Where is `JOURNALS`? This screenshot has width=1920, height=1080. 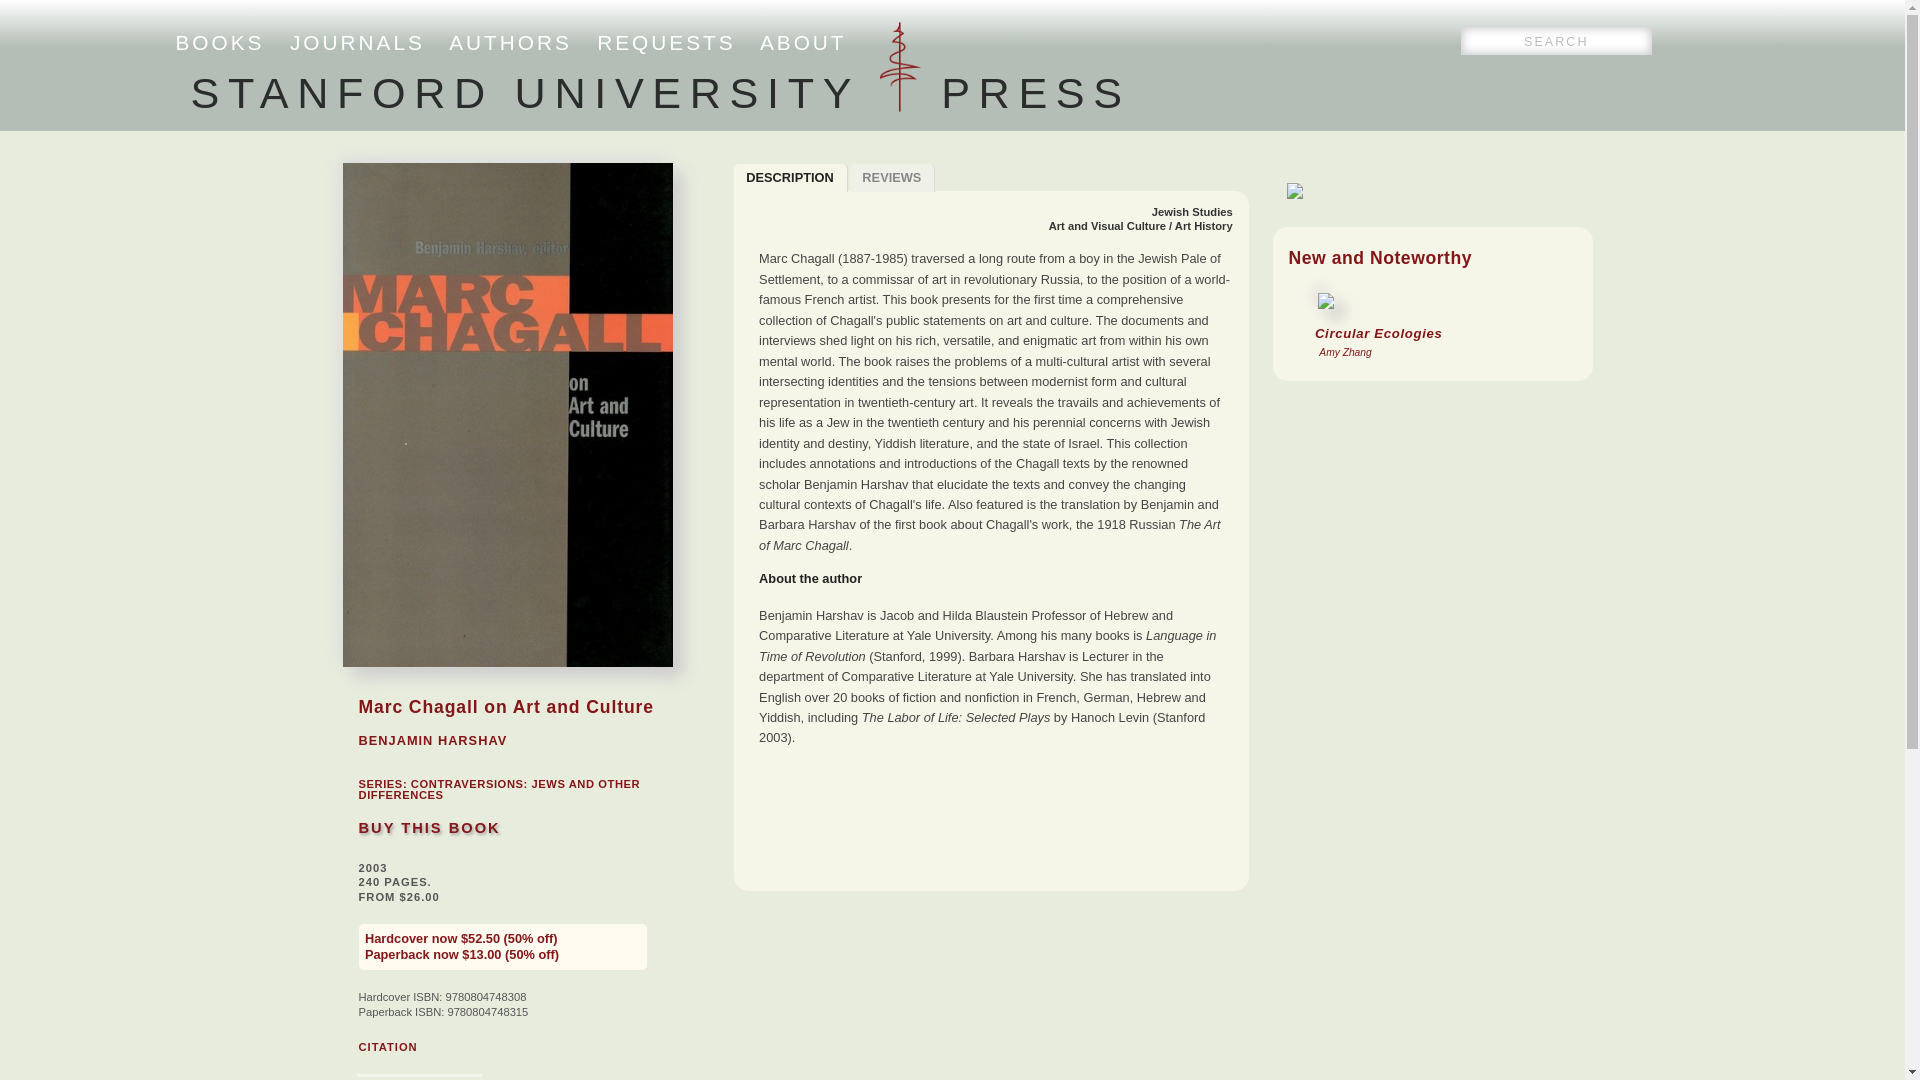 JOURNALS is located at coordinates (356, 42).